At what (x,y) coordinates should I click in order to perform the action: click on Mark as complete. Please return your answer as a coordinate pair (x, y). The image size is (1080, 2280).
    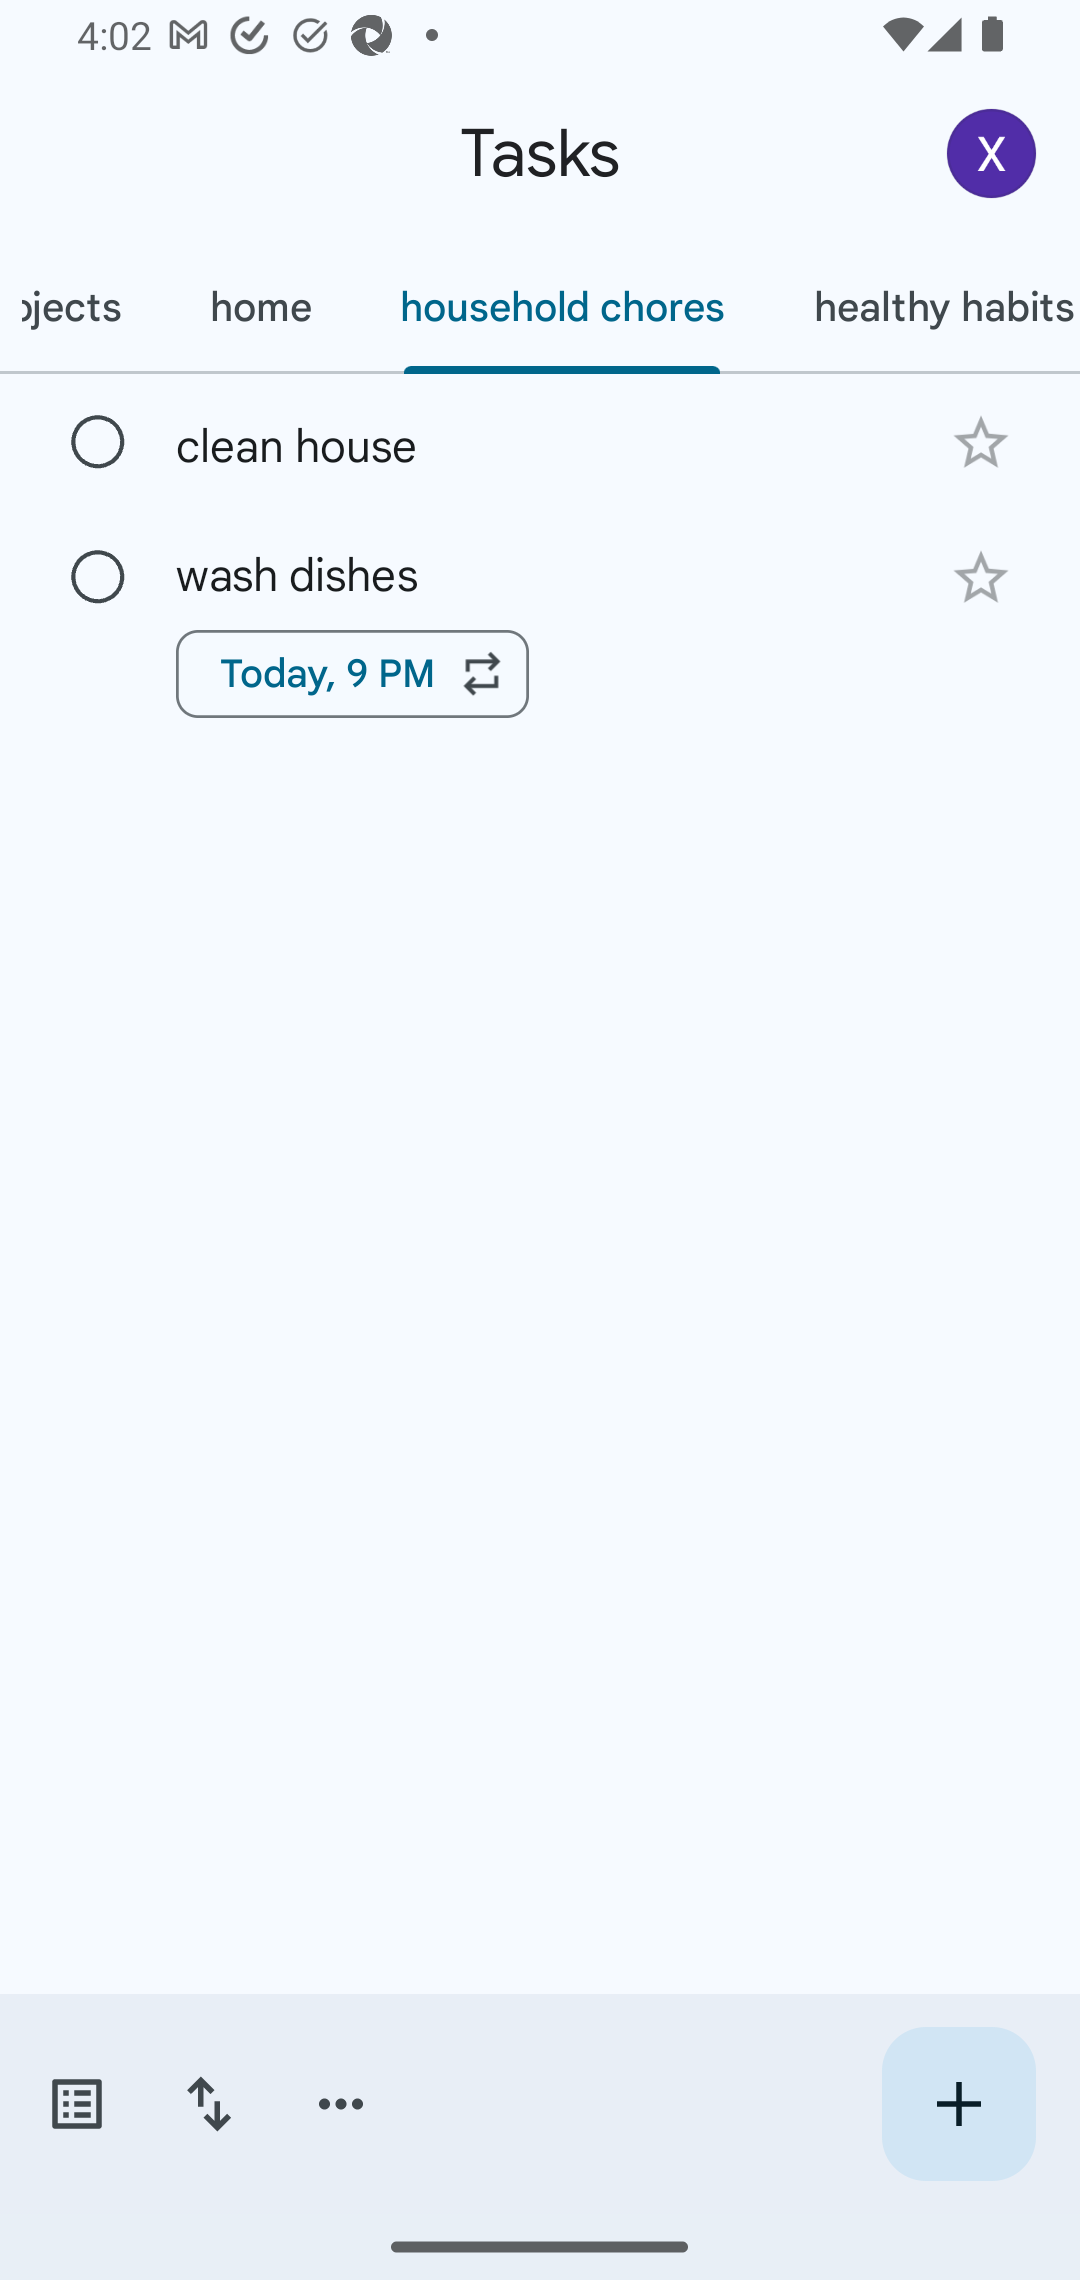
    Looking at the image, I should click on (98, 443).